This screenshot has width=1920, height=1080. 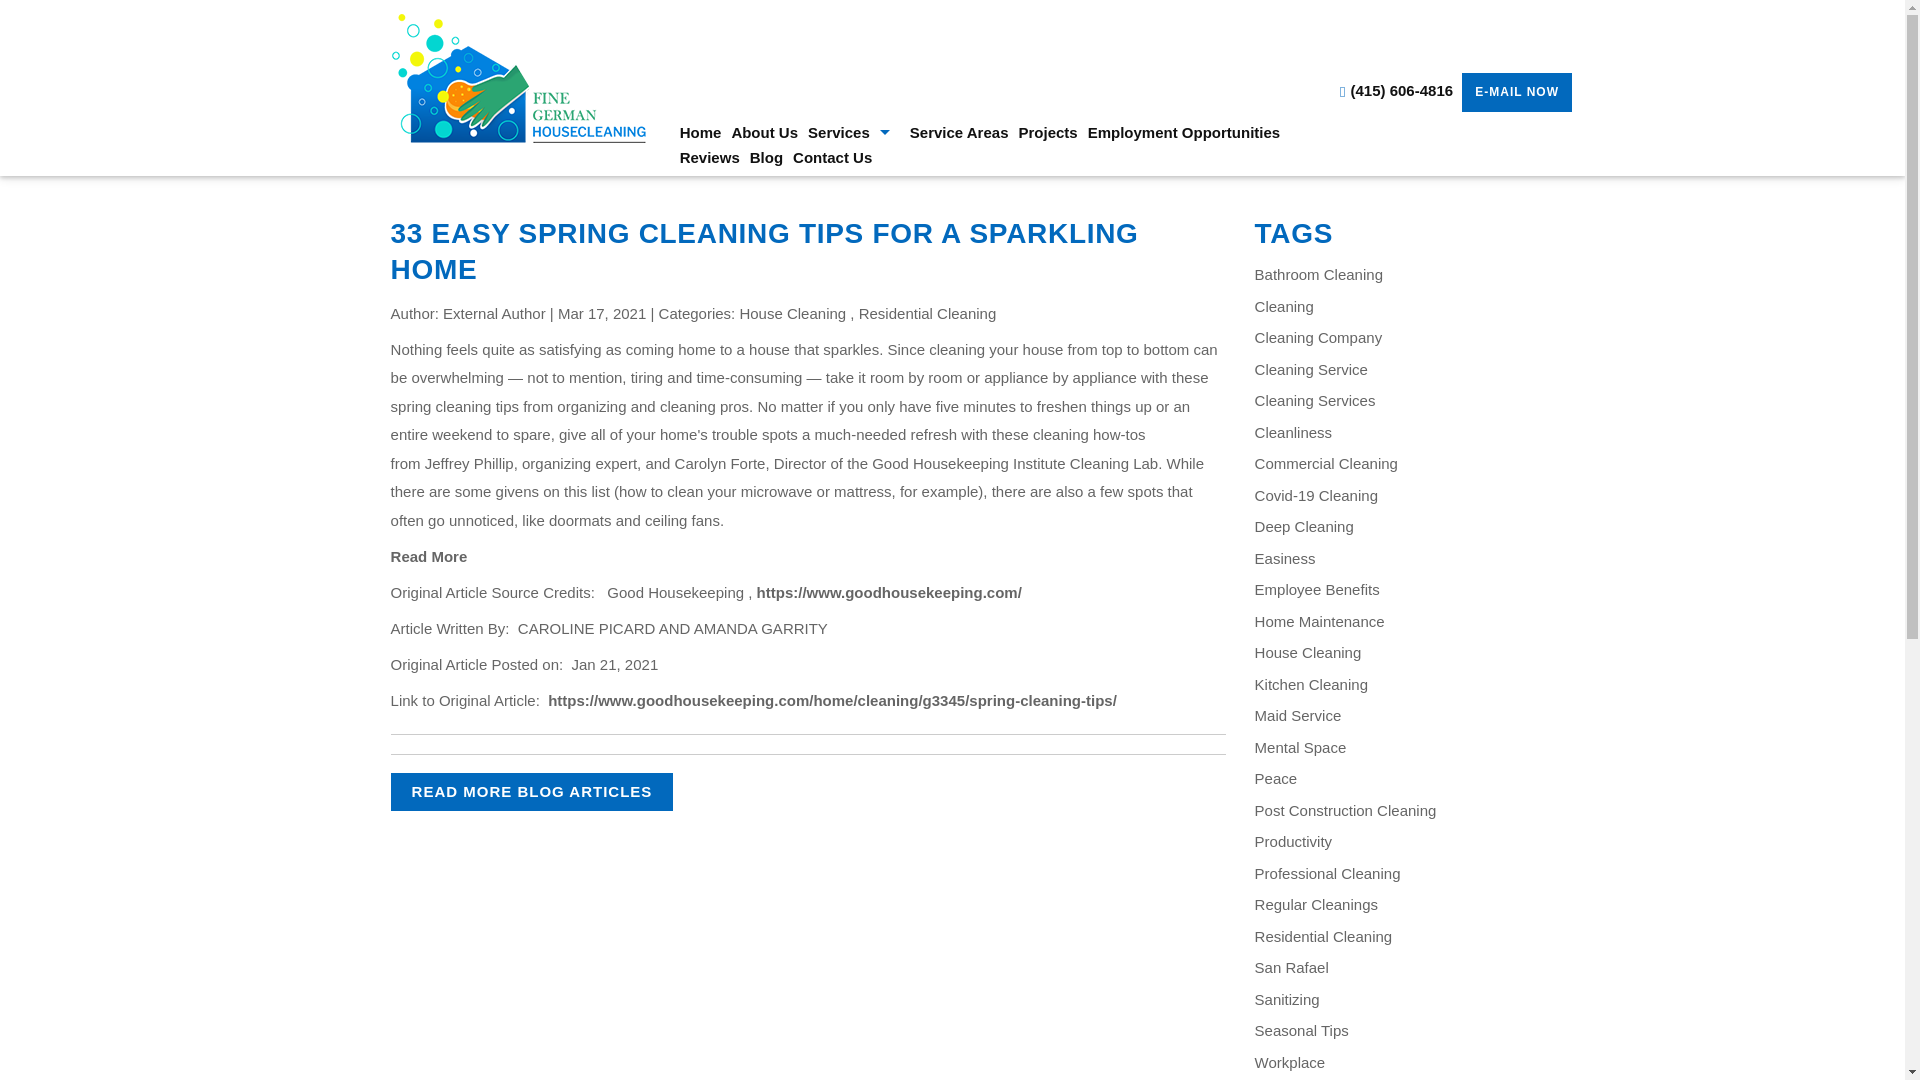 I want to click on Blog, so click(x=766, y=156).